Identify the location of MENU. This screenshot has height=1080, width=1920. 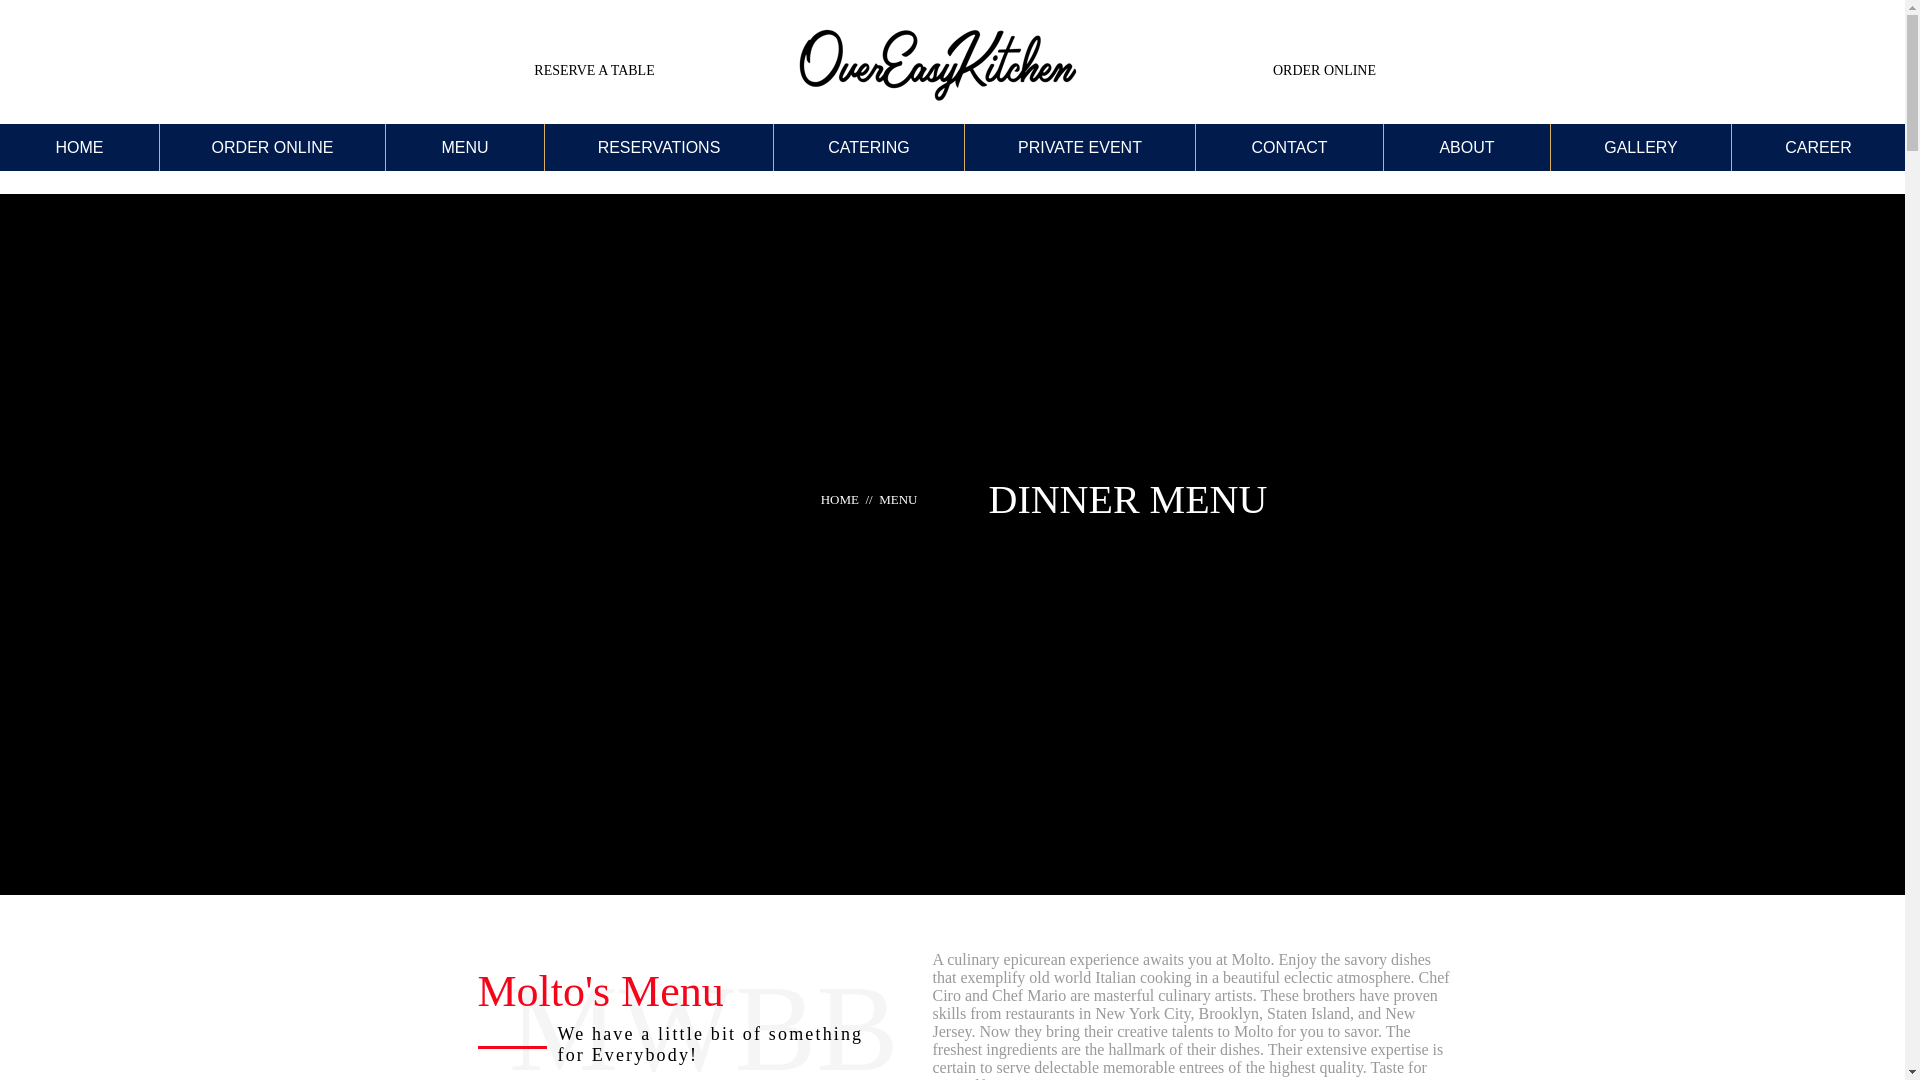
(464, 147).